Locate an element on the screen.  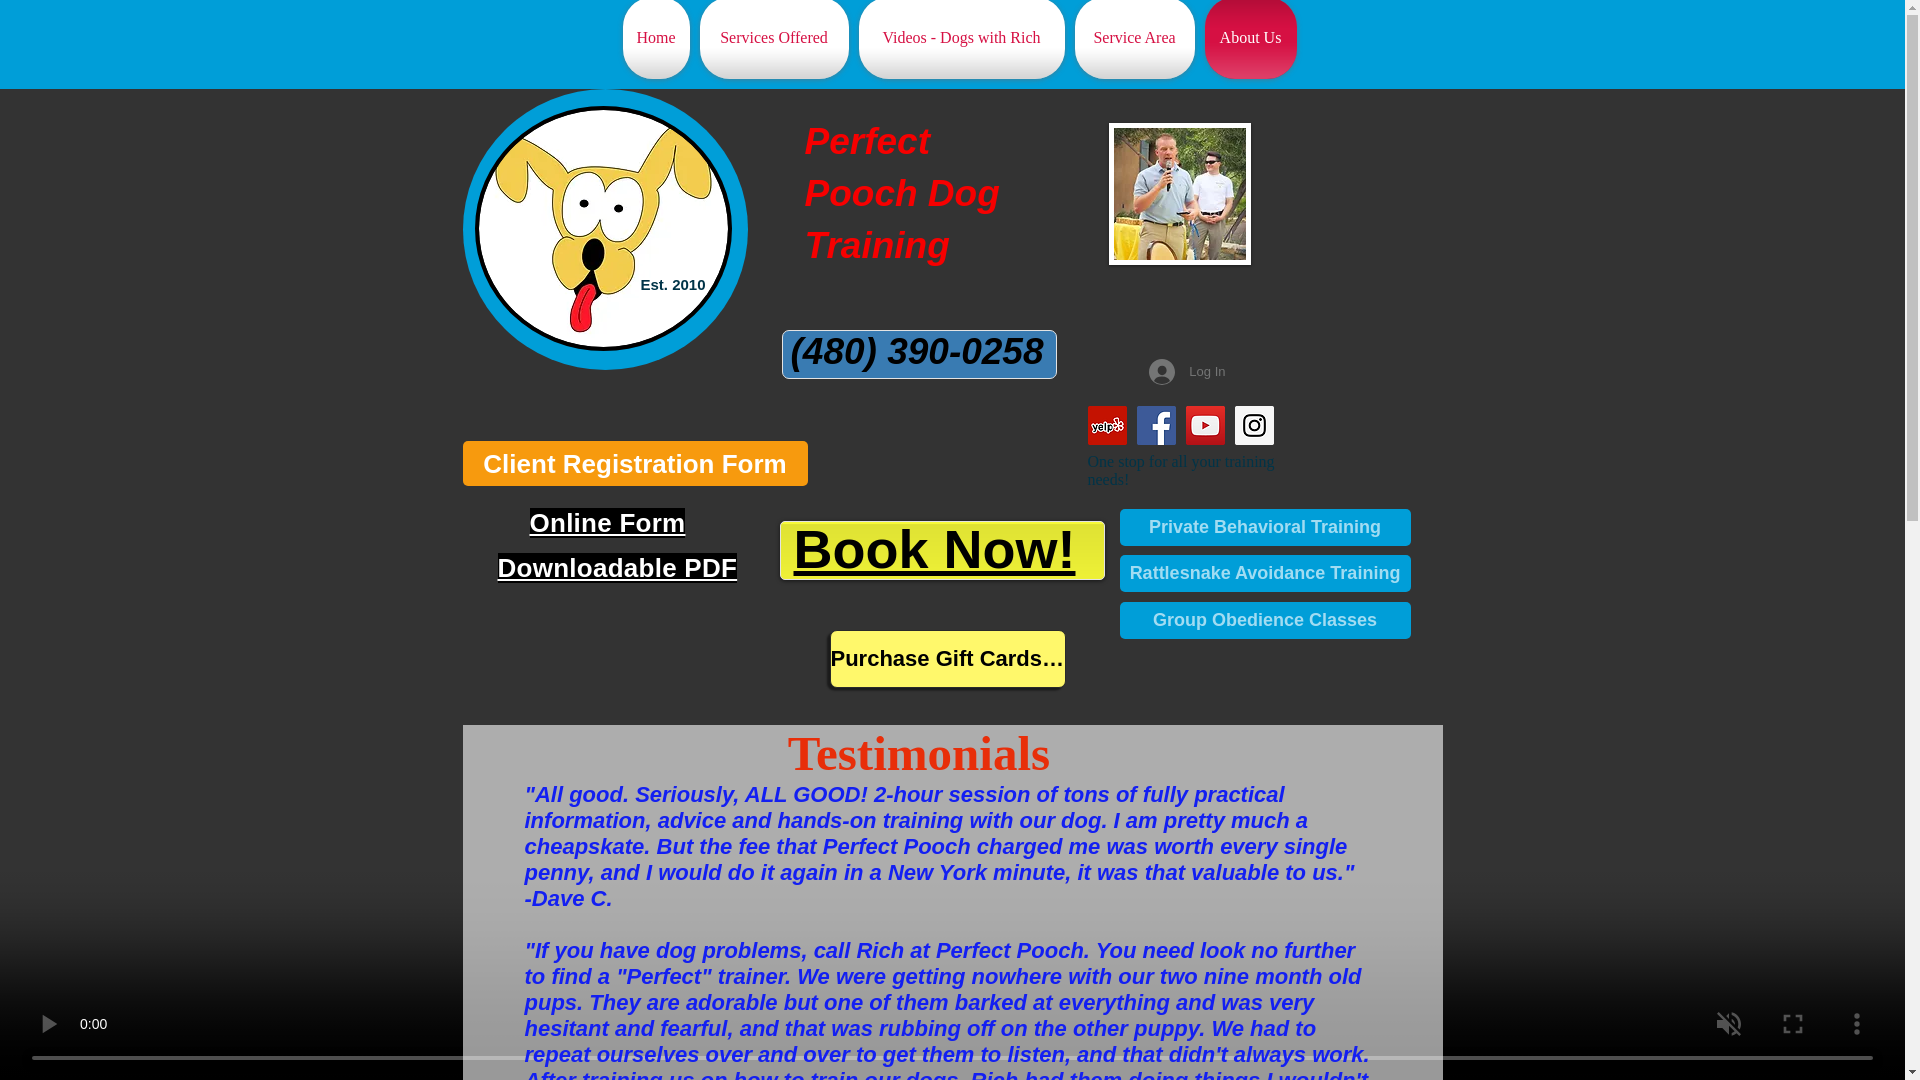
Log In is located at coordinates (1186, 372).